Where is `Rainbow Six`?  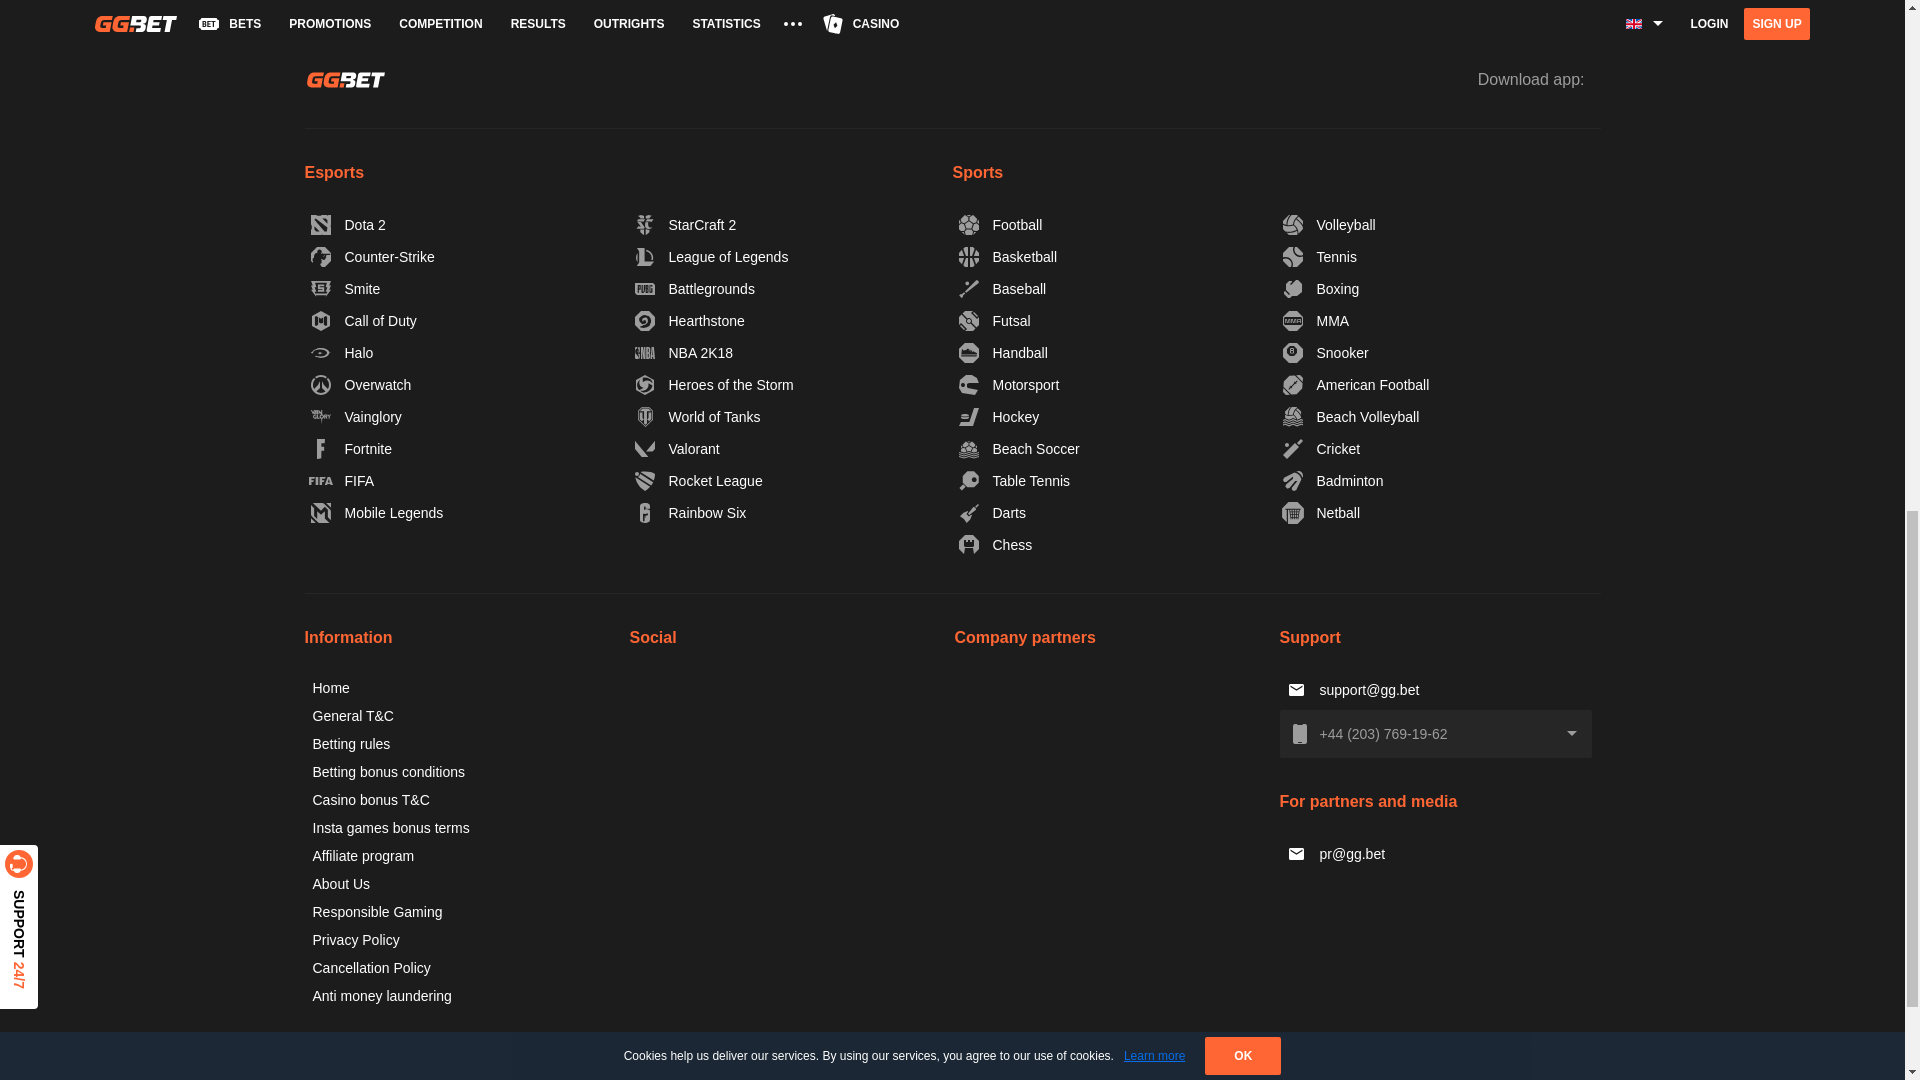
Rainbow Six is located at coordinates (690, 512).